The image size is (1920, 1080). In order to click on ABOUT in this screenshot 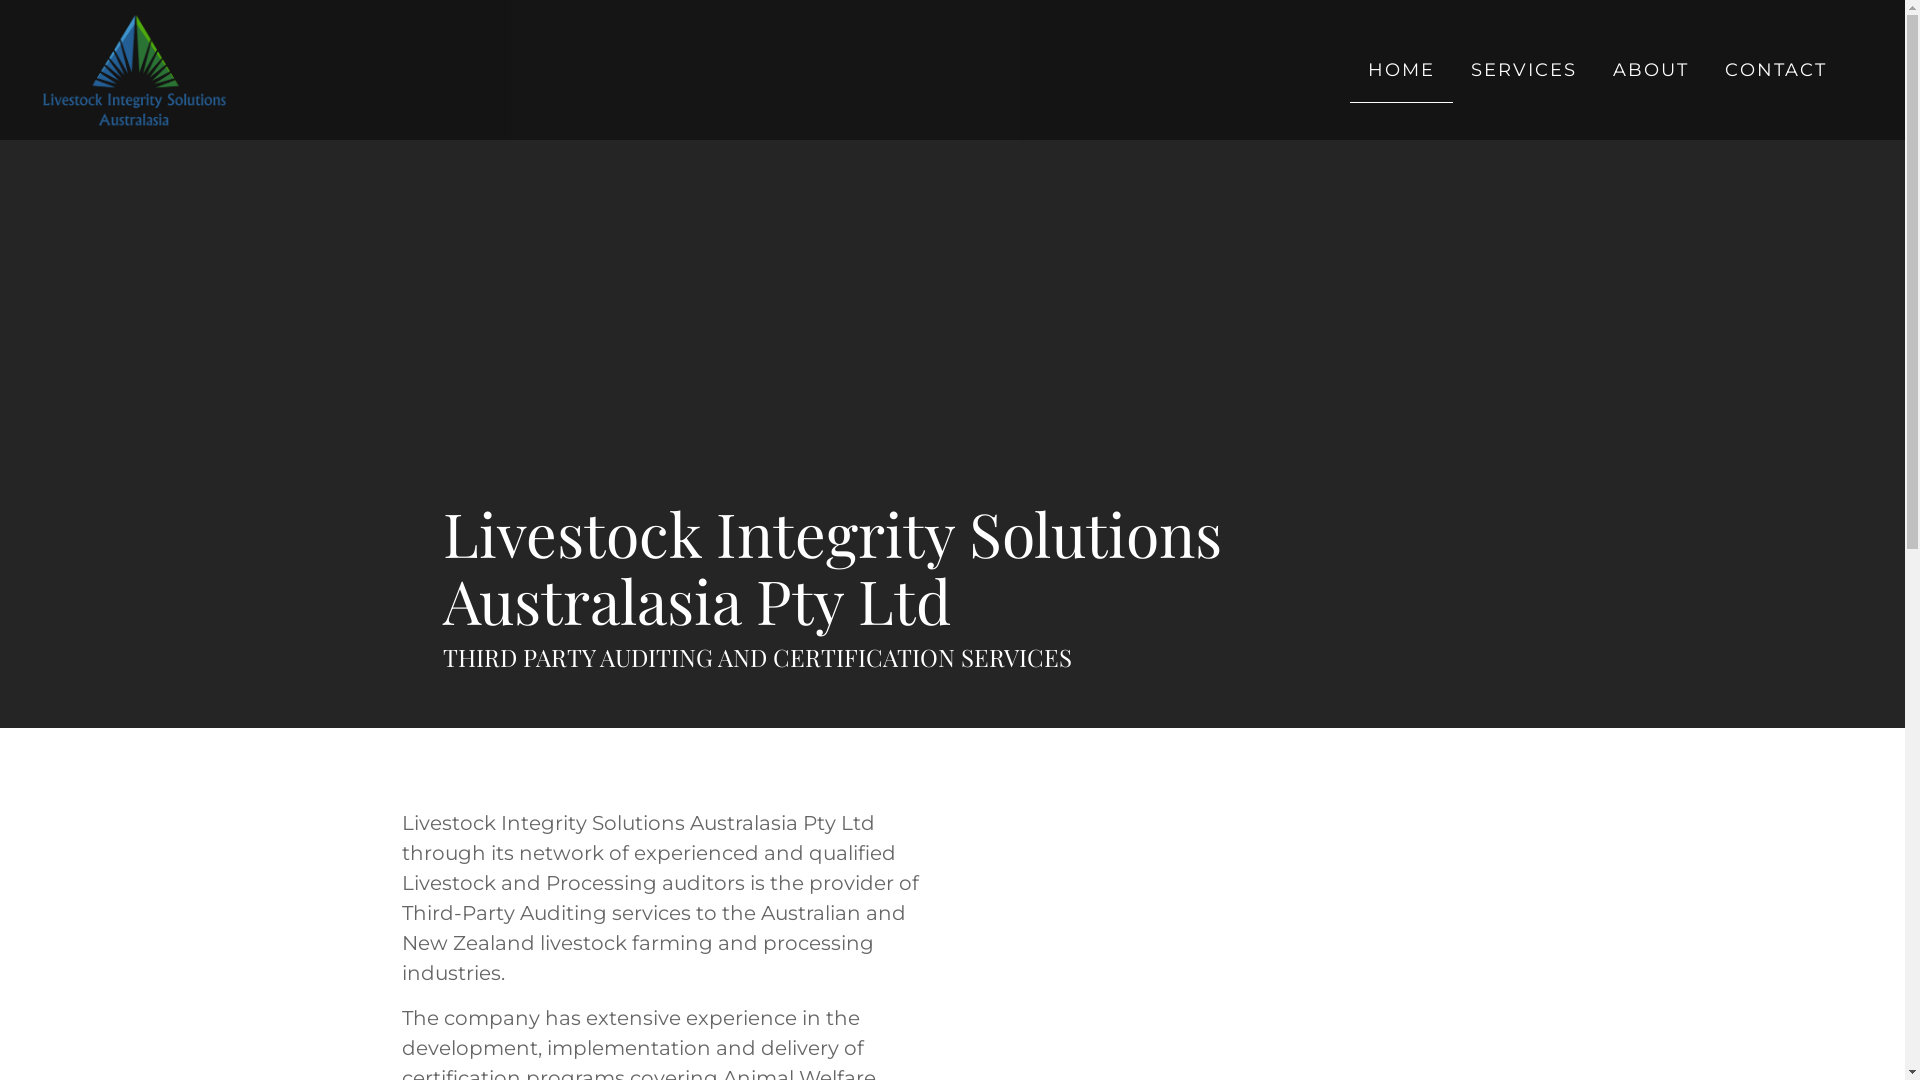, I will do `click(1651, 70)`.